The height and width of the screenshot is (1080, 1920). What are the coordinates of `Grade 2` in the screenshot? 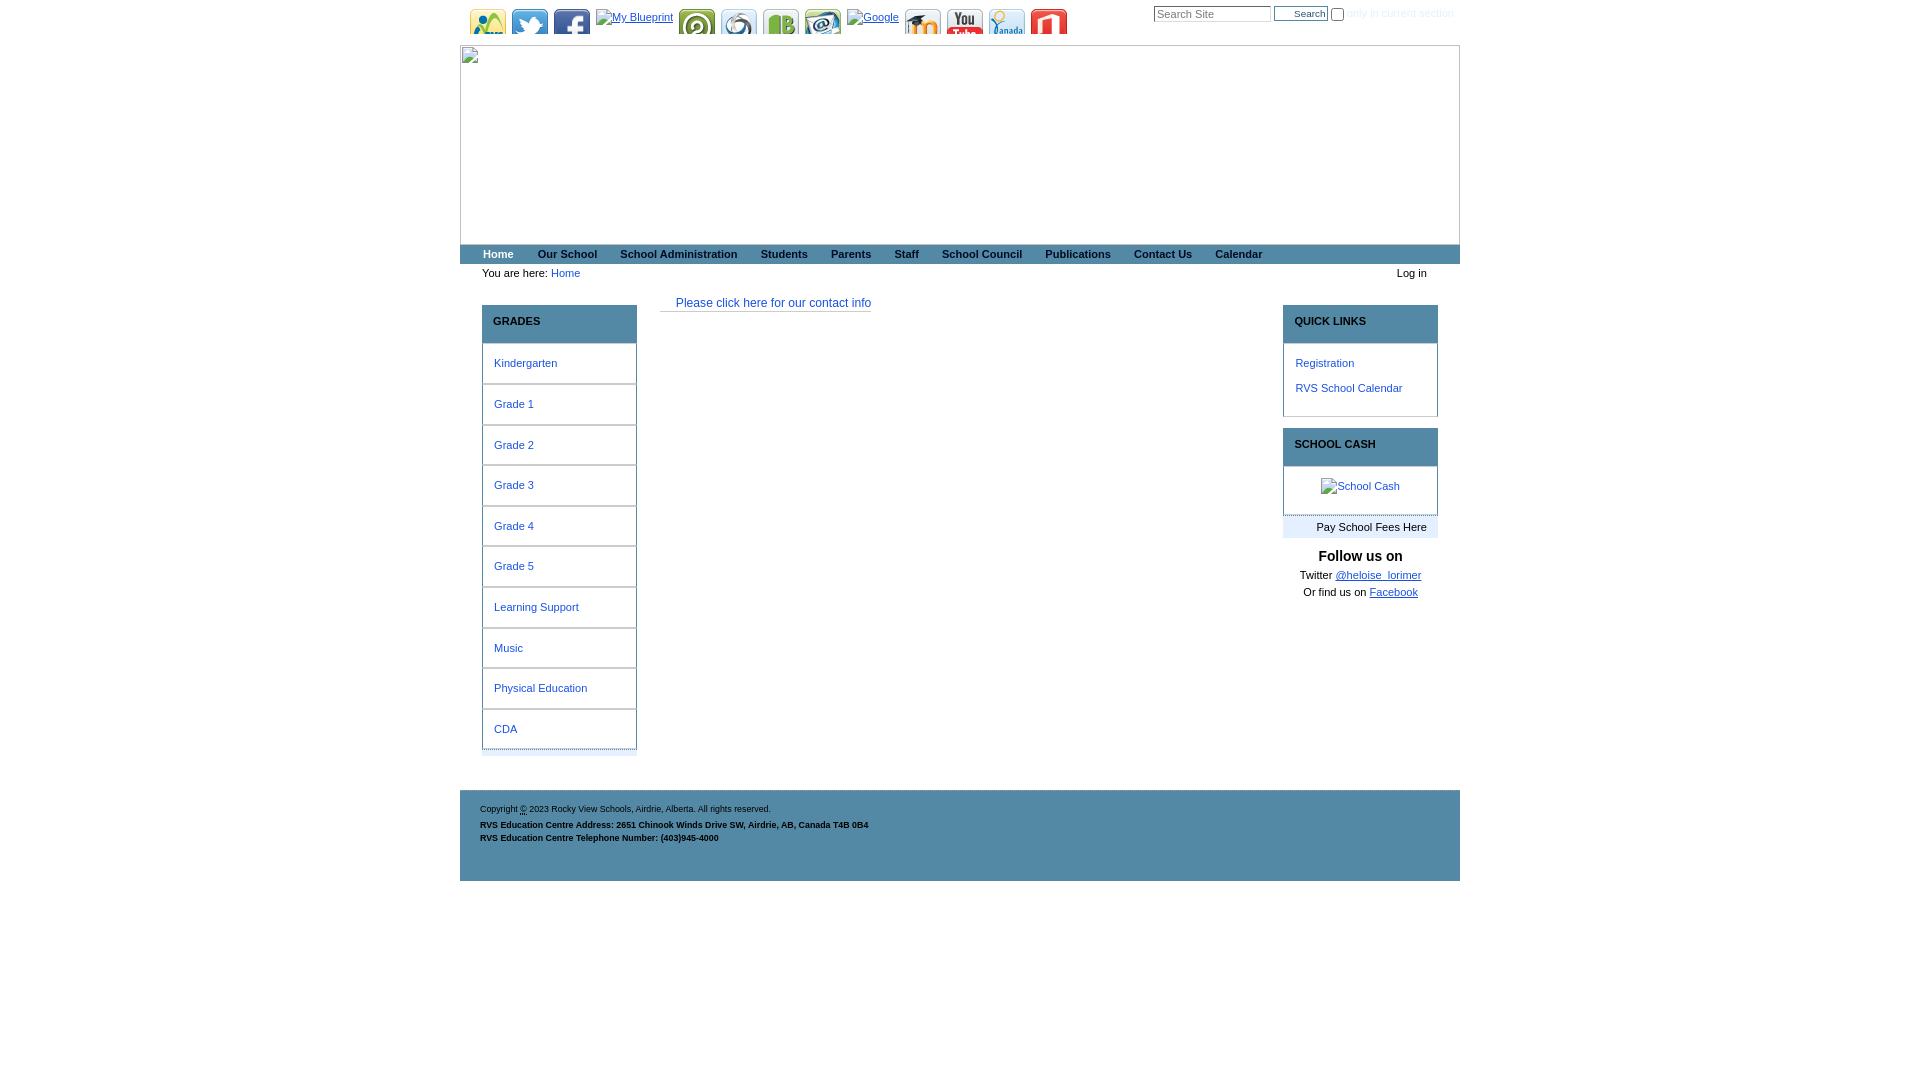 It's located at (558, 446).